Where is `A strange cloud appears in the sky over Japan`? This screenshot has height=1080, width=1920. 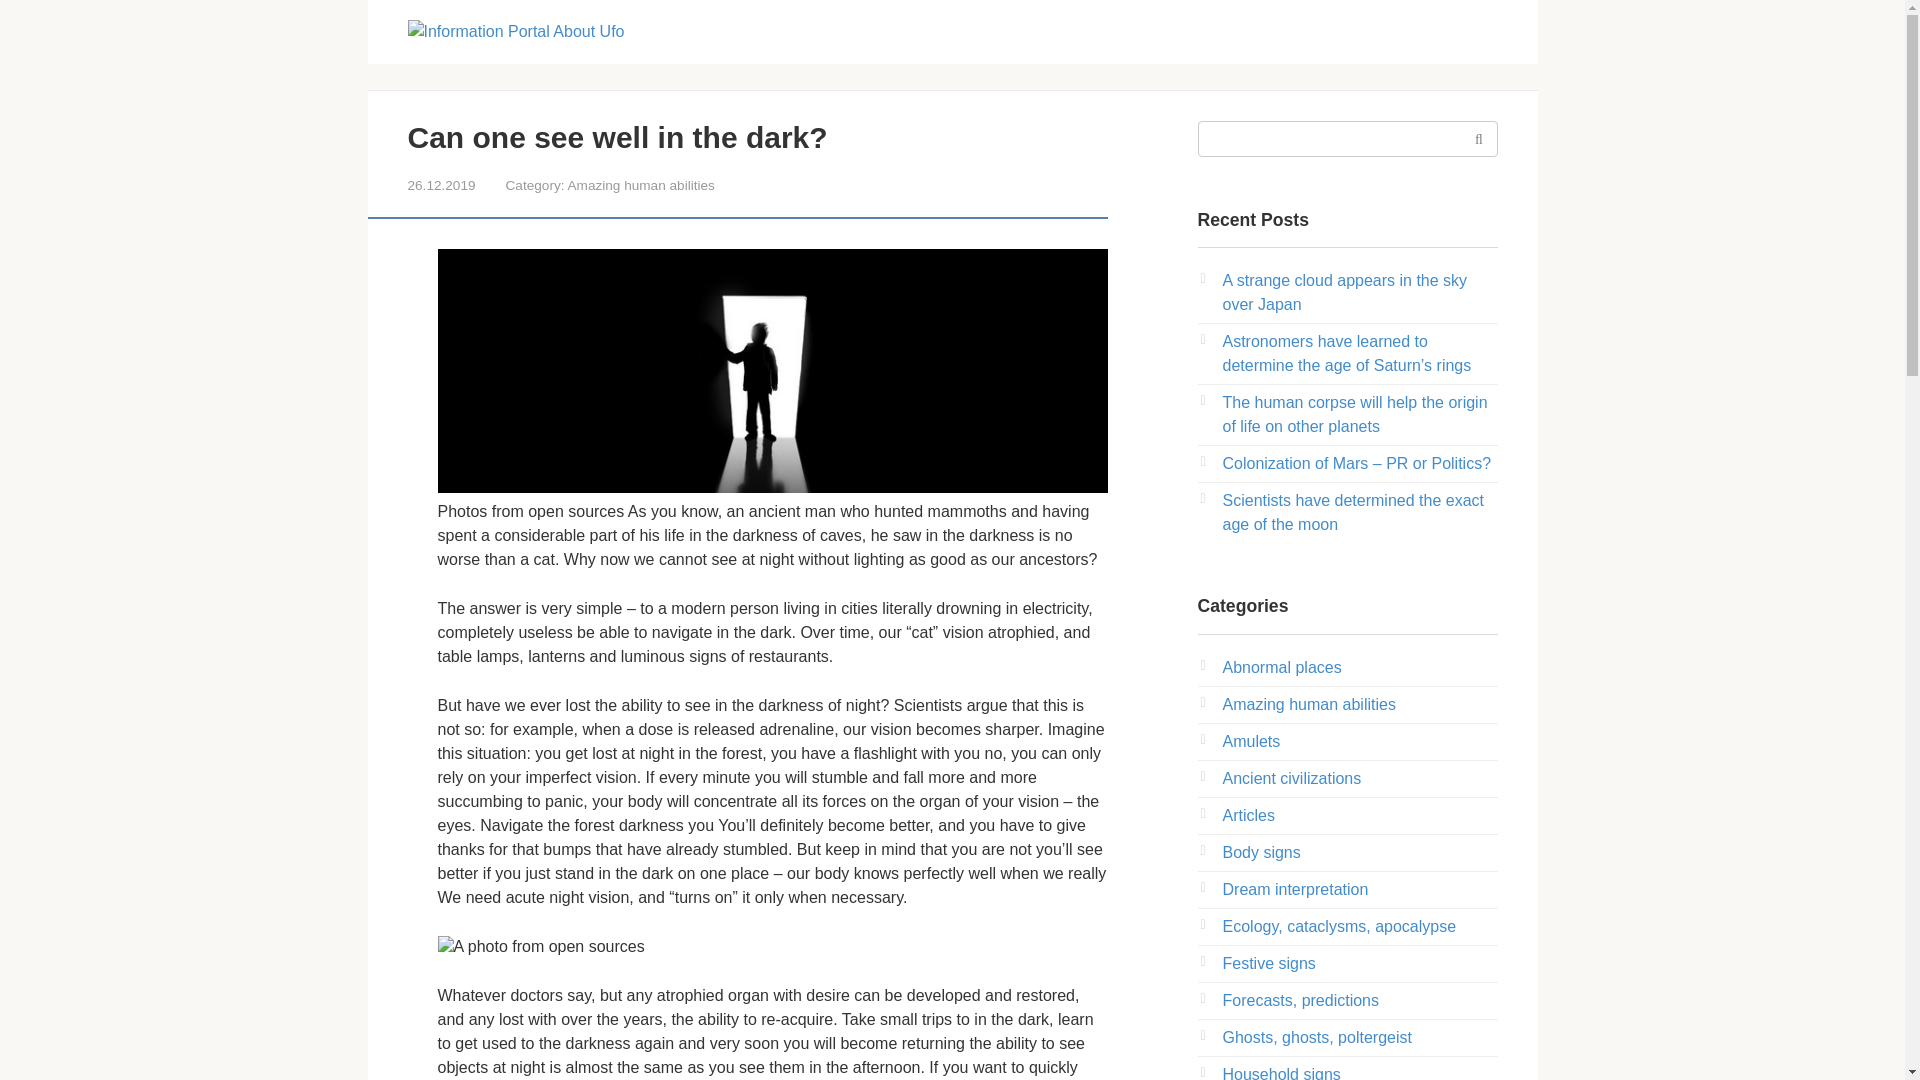
A strange cloud appears in the sky over Japan is located at coordinates (1344, 292).